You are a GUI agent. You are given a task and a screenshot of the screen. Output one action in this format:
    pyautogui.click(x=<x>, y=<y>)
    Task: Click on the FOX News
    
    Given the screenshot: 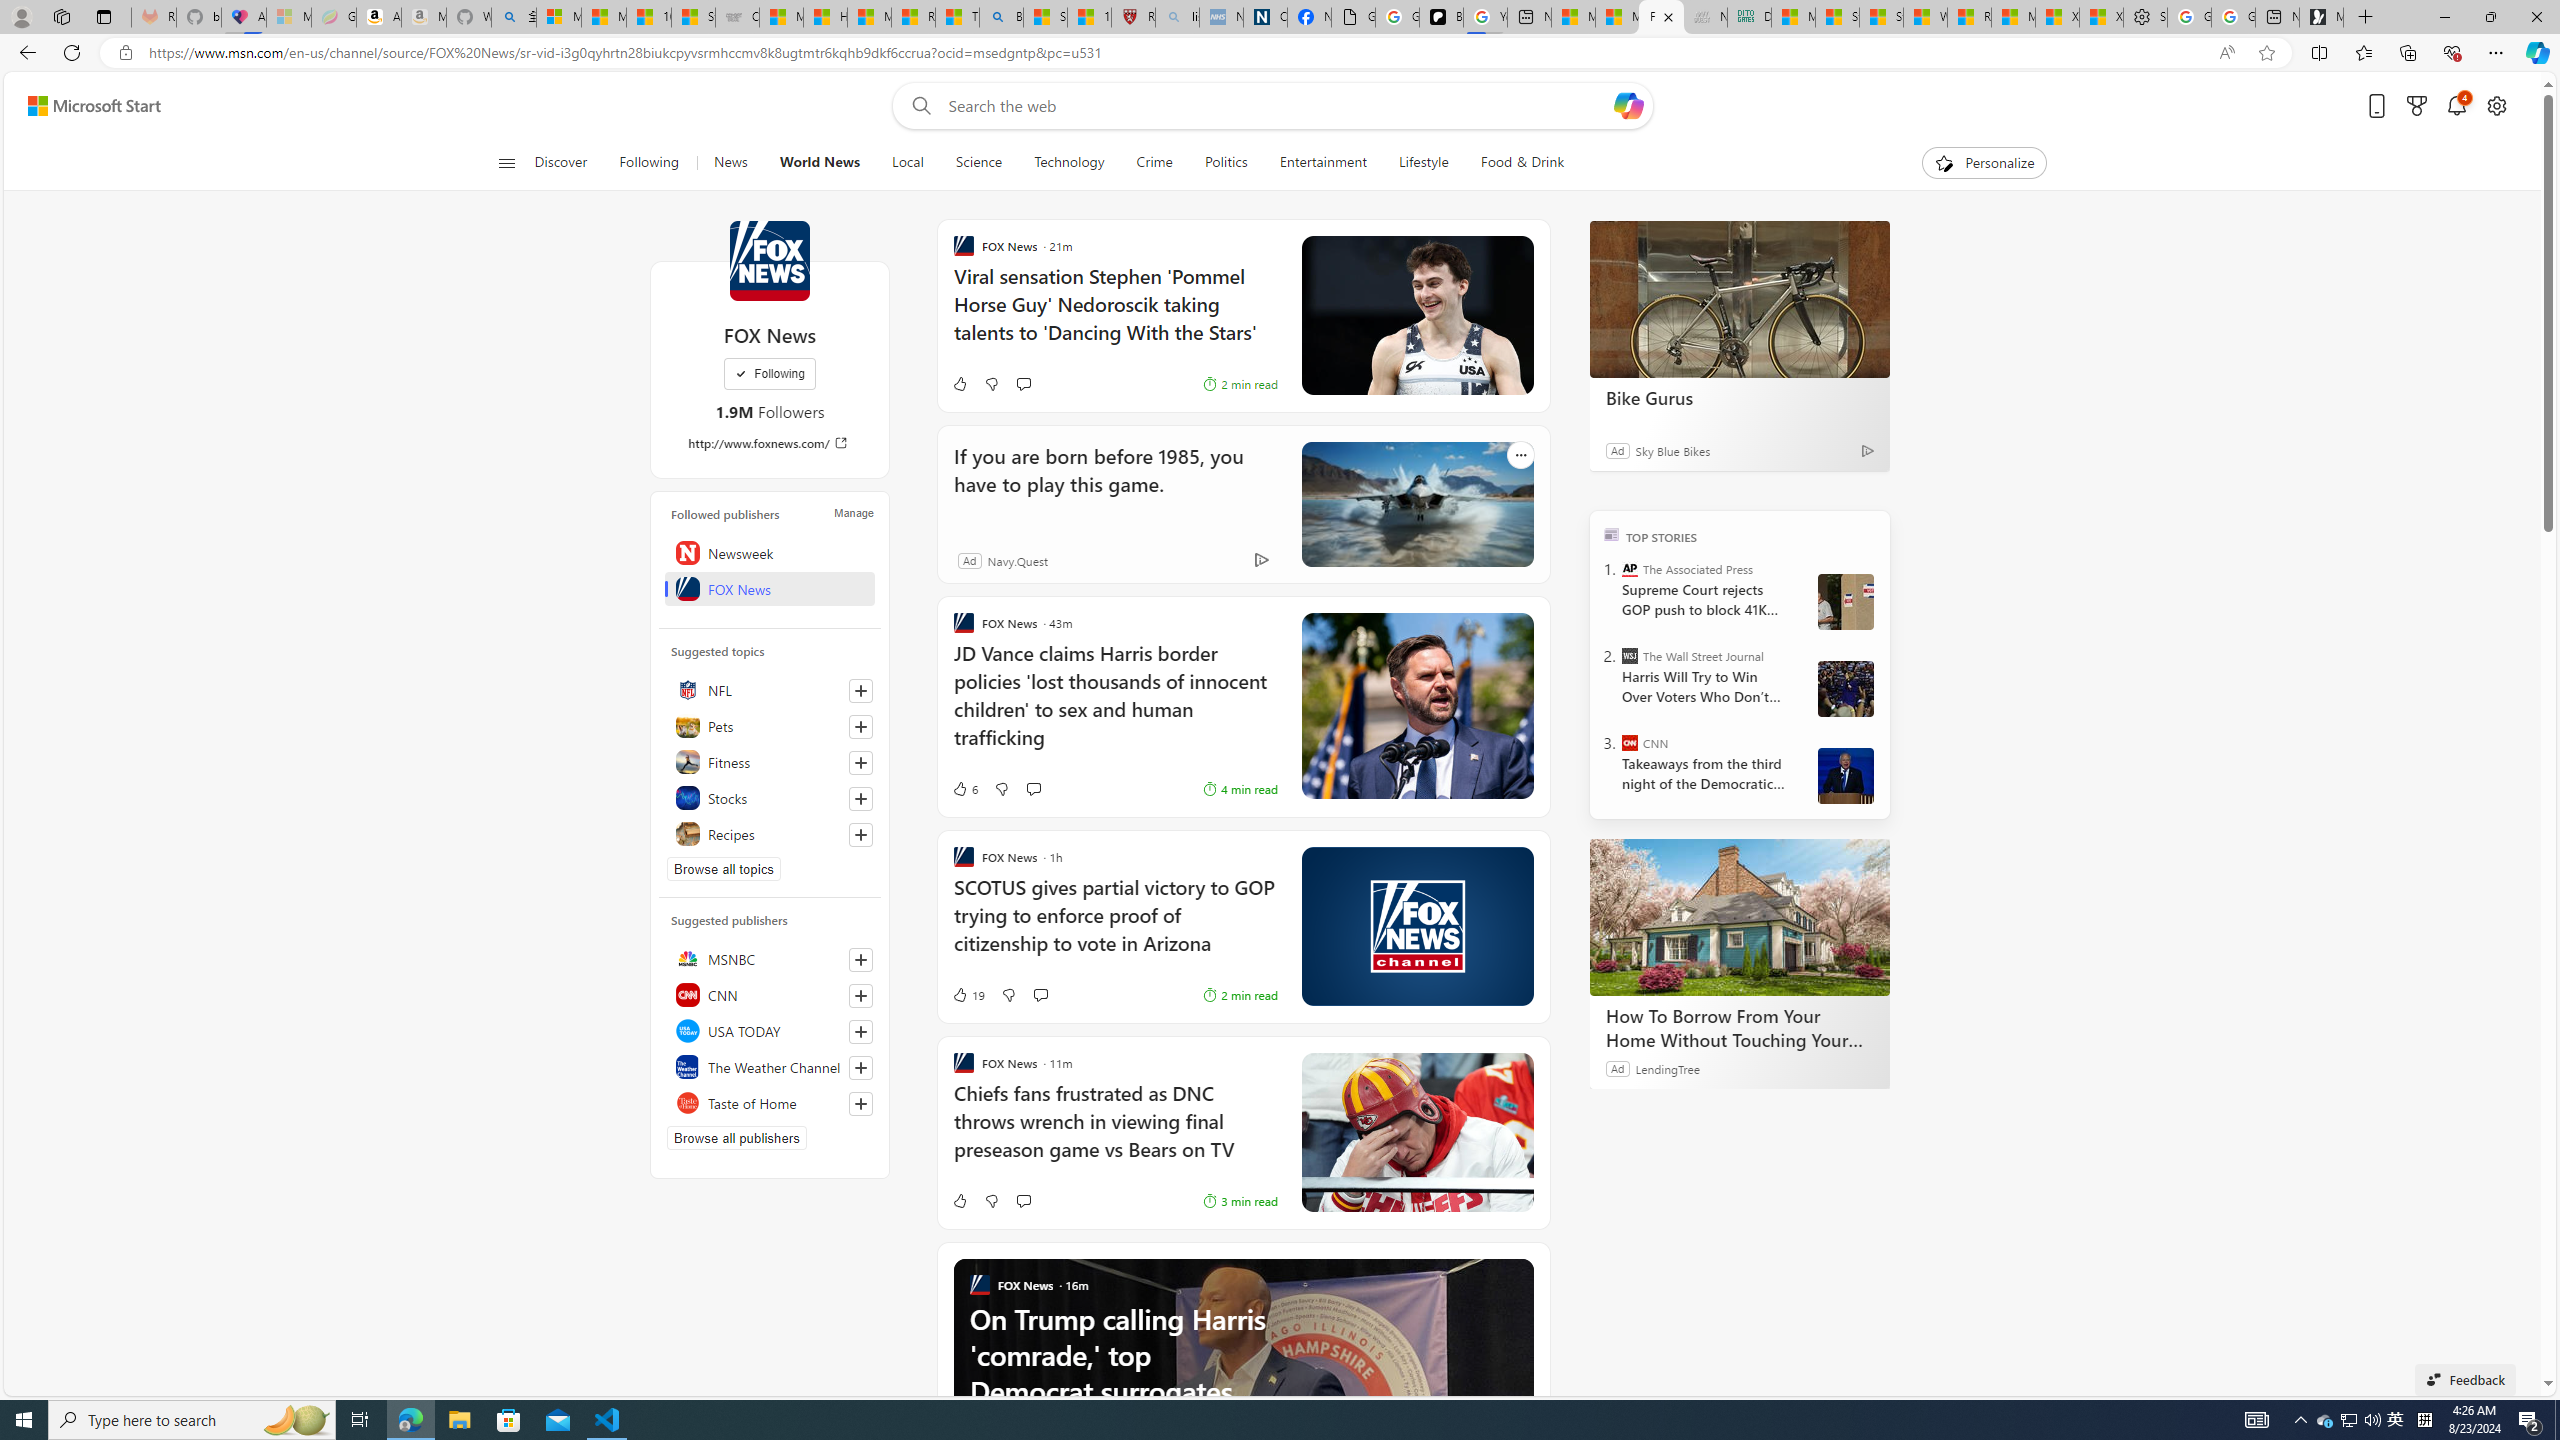 What is the action you would take?
    pyautogui.click(x=770, y=588)
    